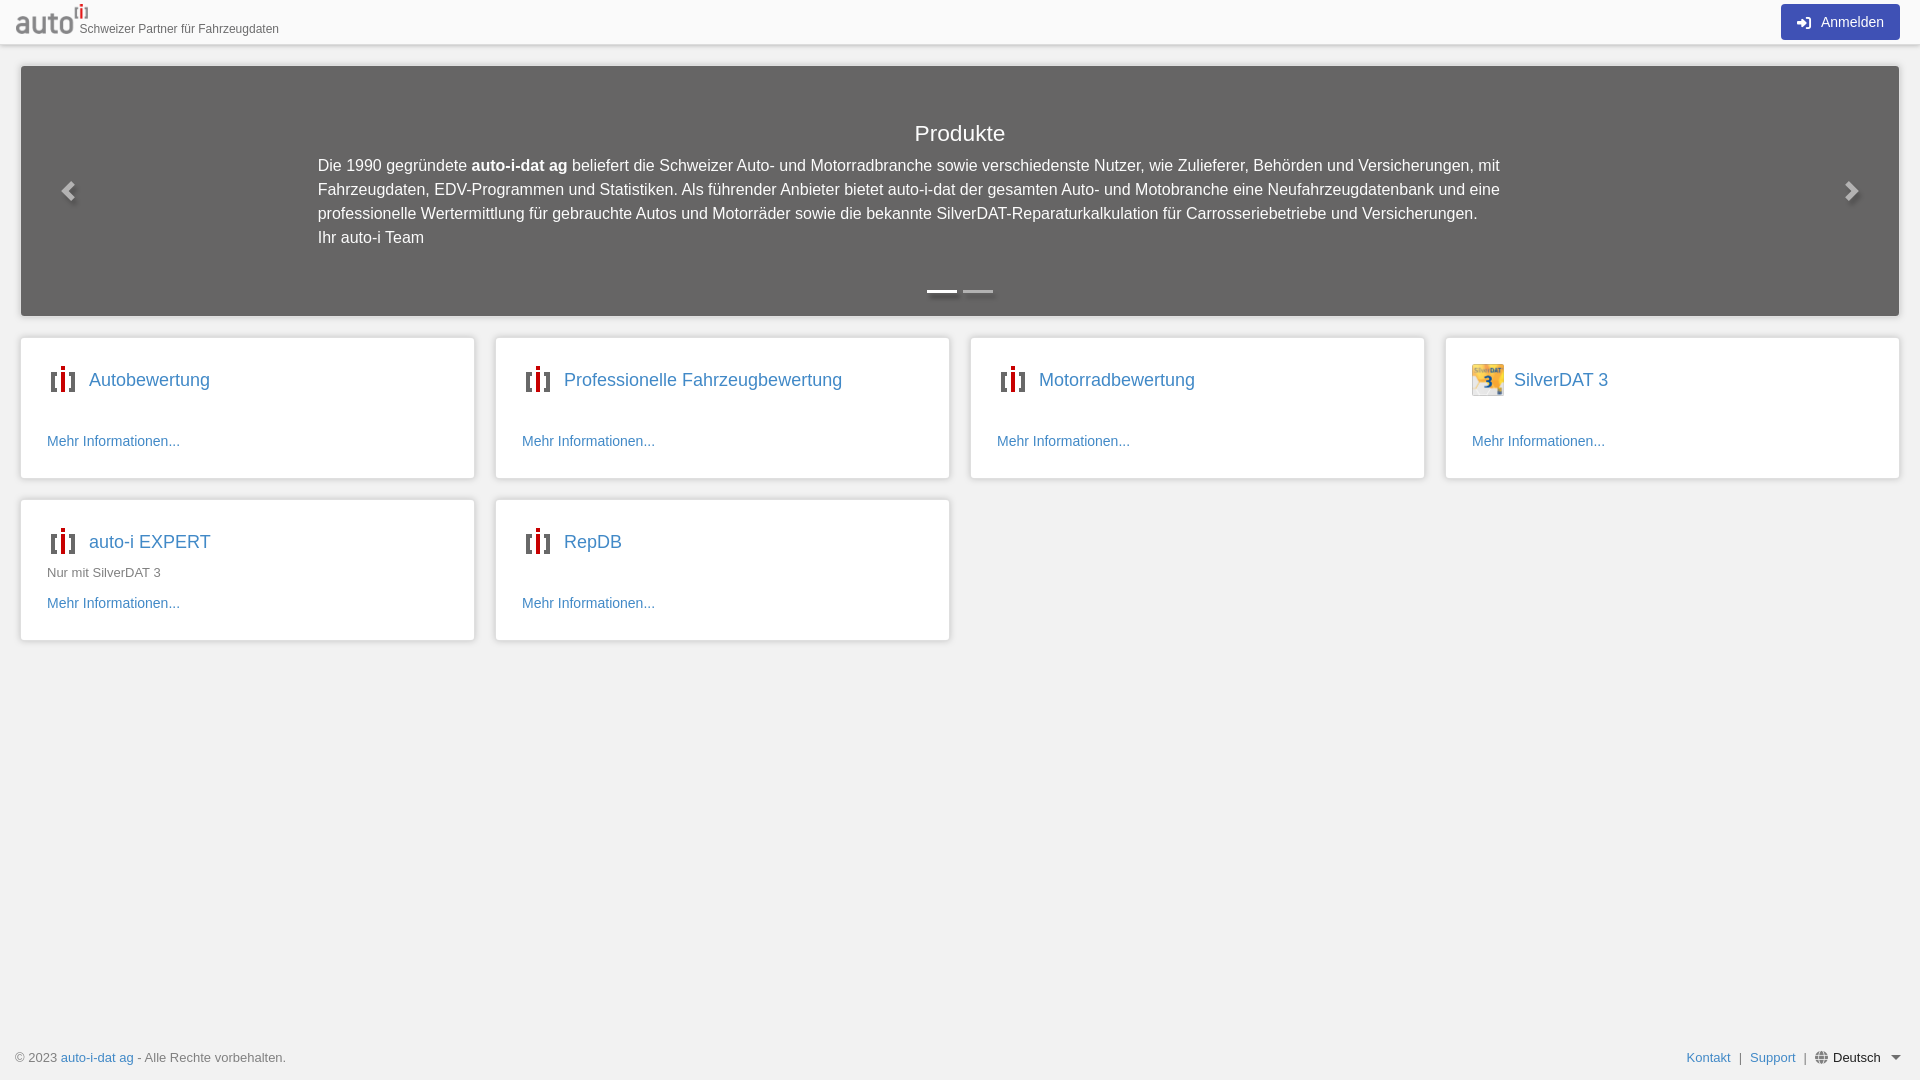  I want to click on Mehr Informationen..., so click(114, 603).